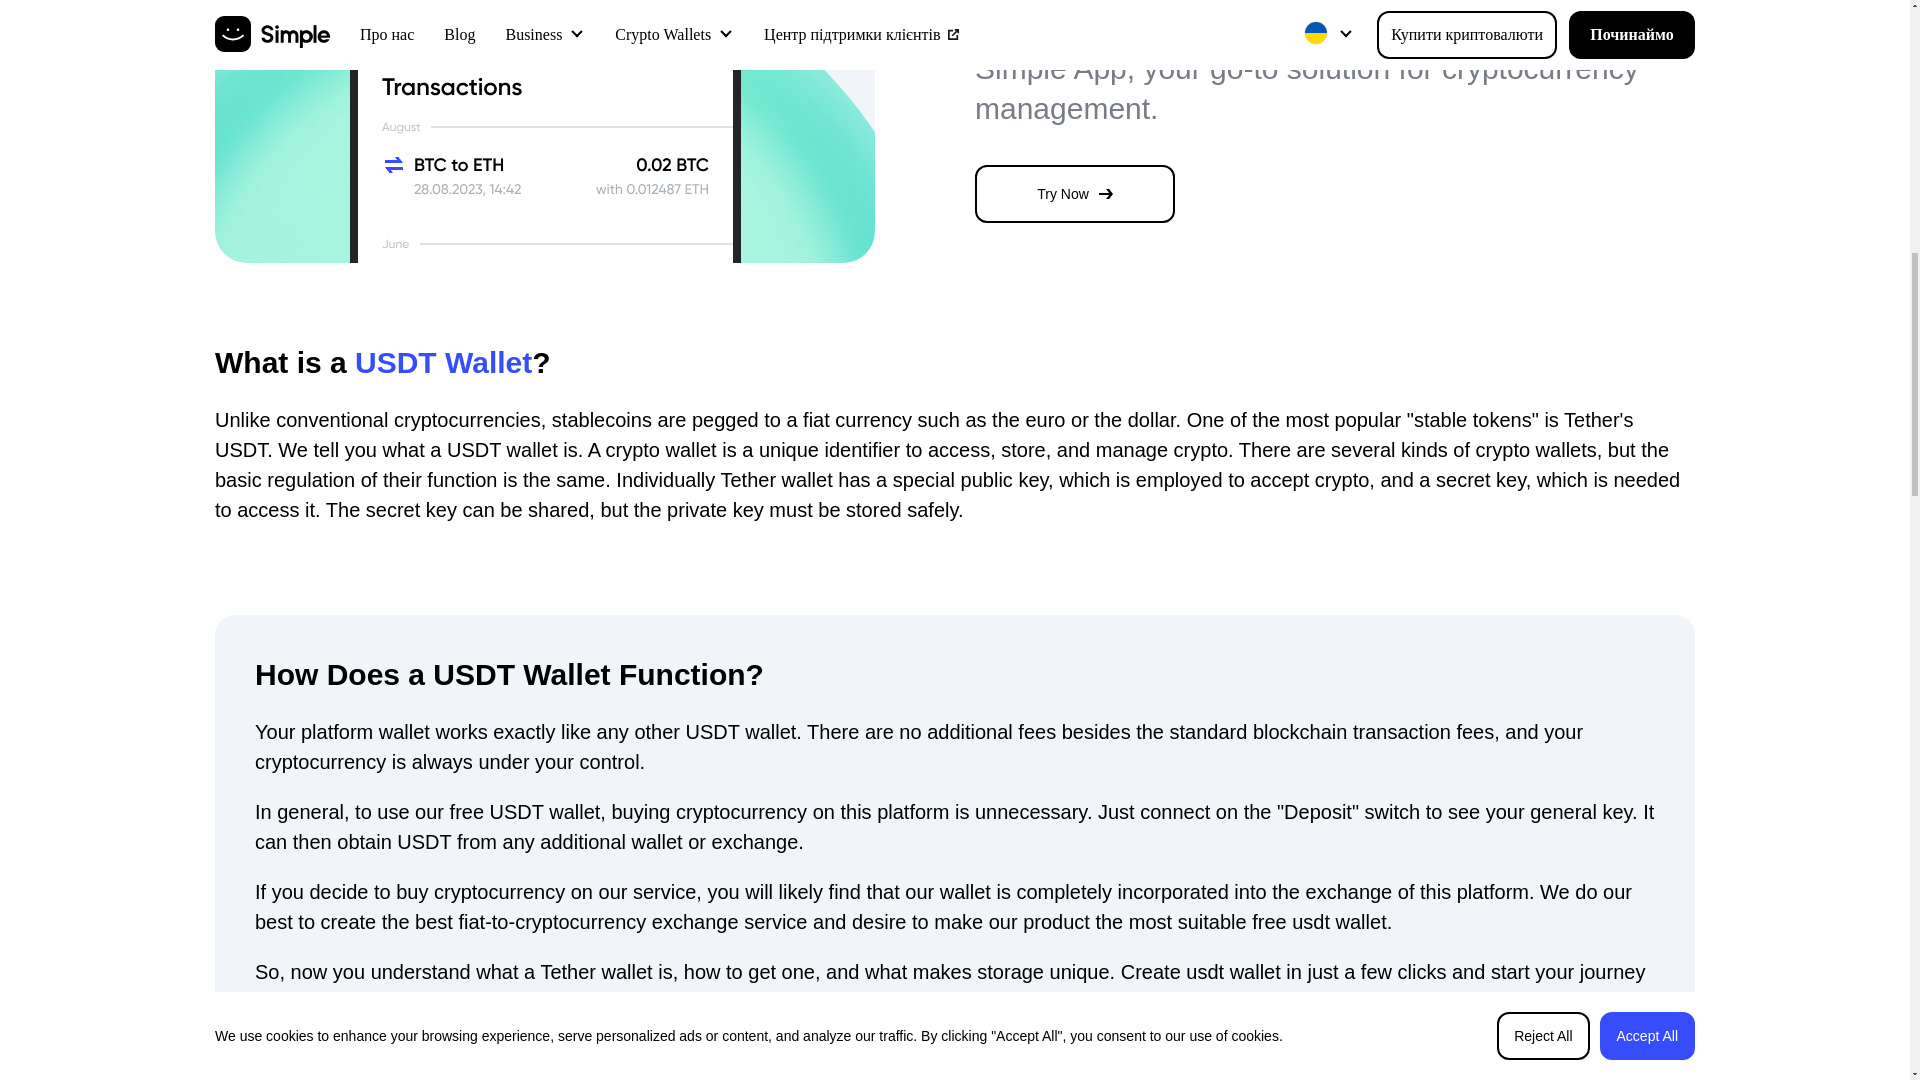 The height and width of the screenshot is (1080, 1920). Describe the element at coordinates (1075, 194) in the screenshot. I see `Try Now` at that location.